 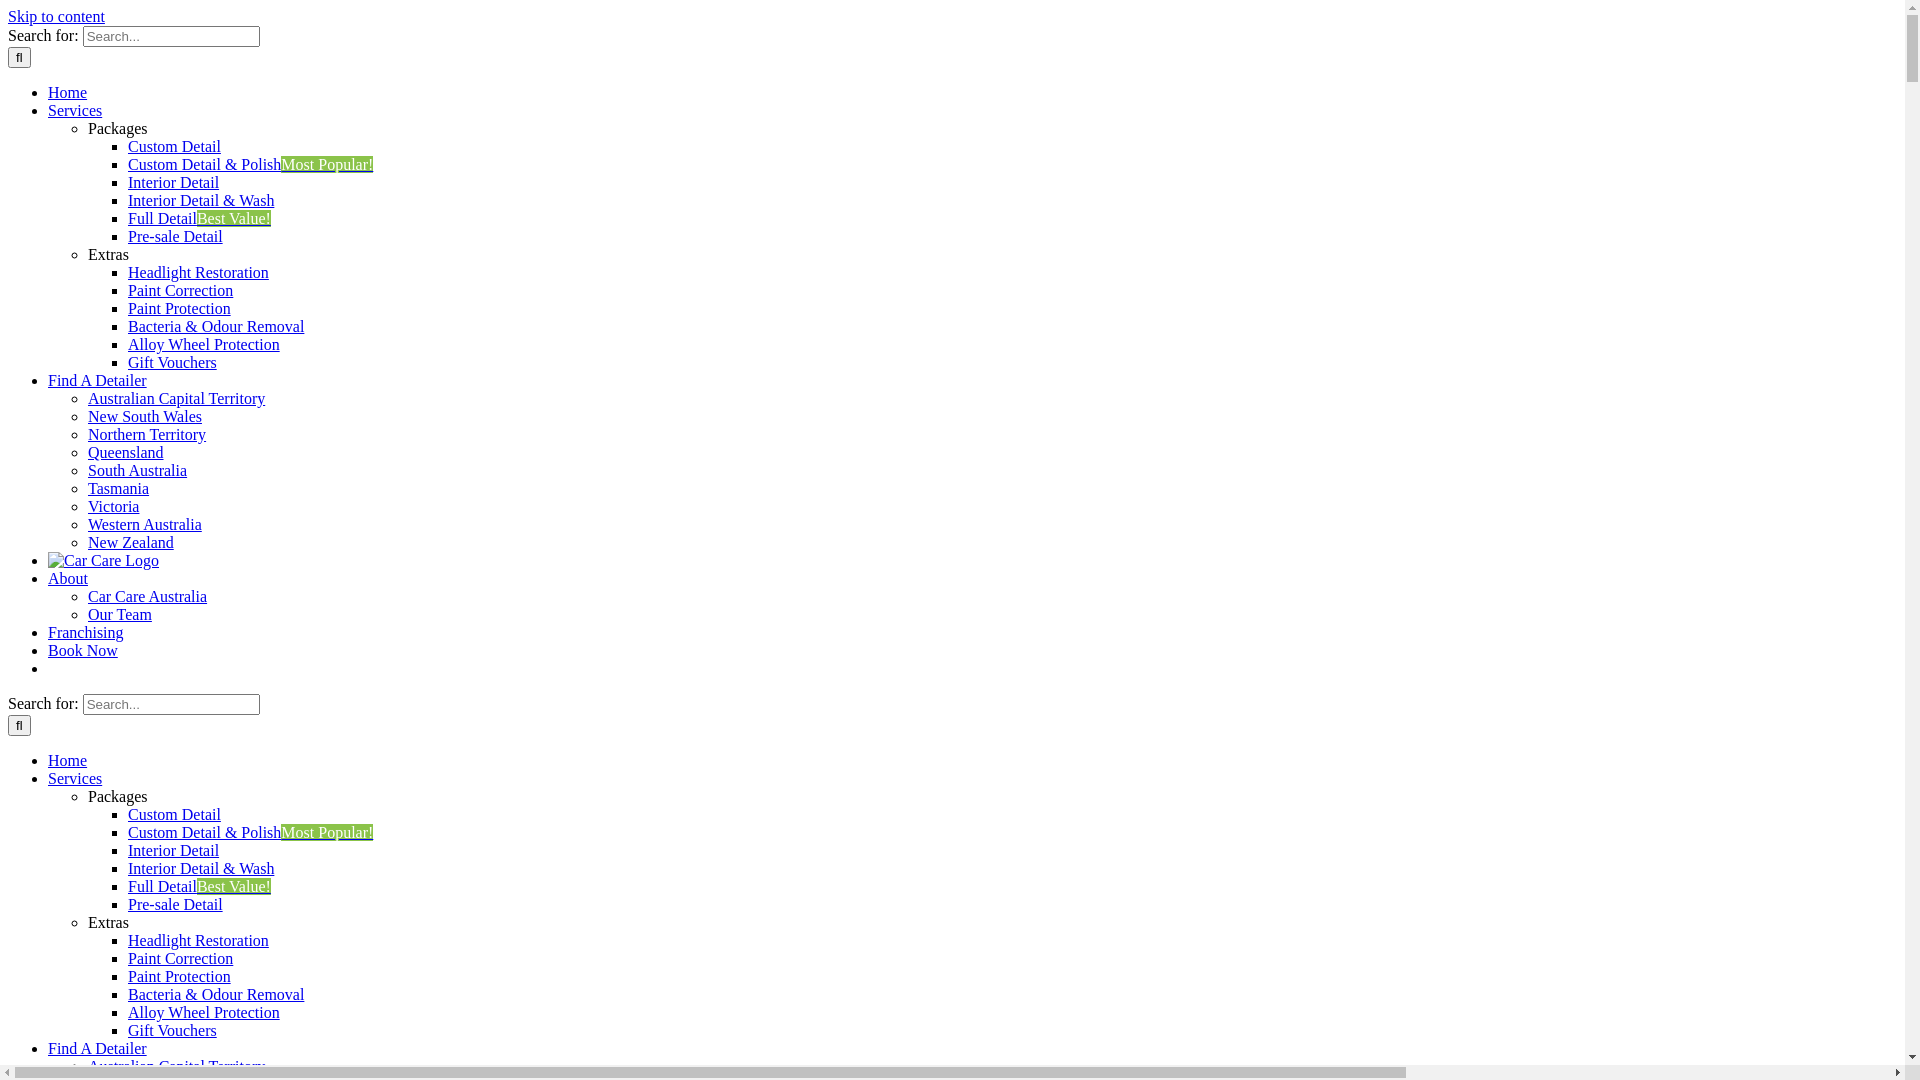 I want to click on Interior Detail & Wash, so click(x=201, y=868).